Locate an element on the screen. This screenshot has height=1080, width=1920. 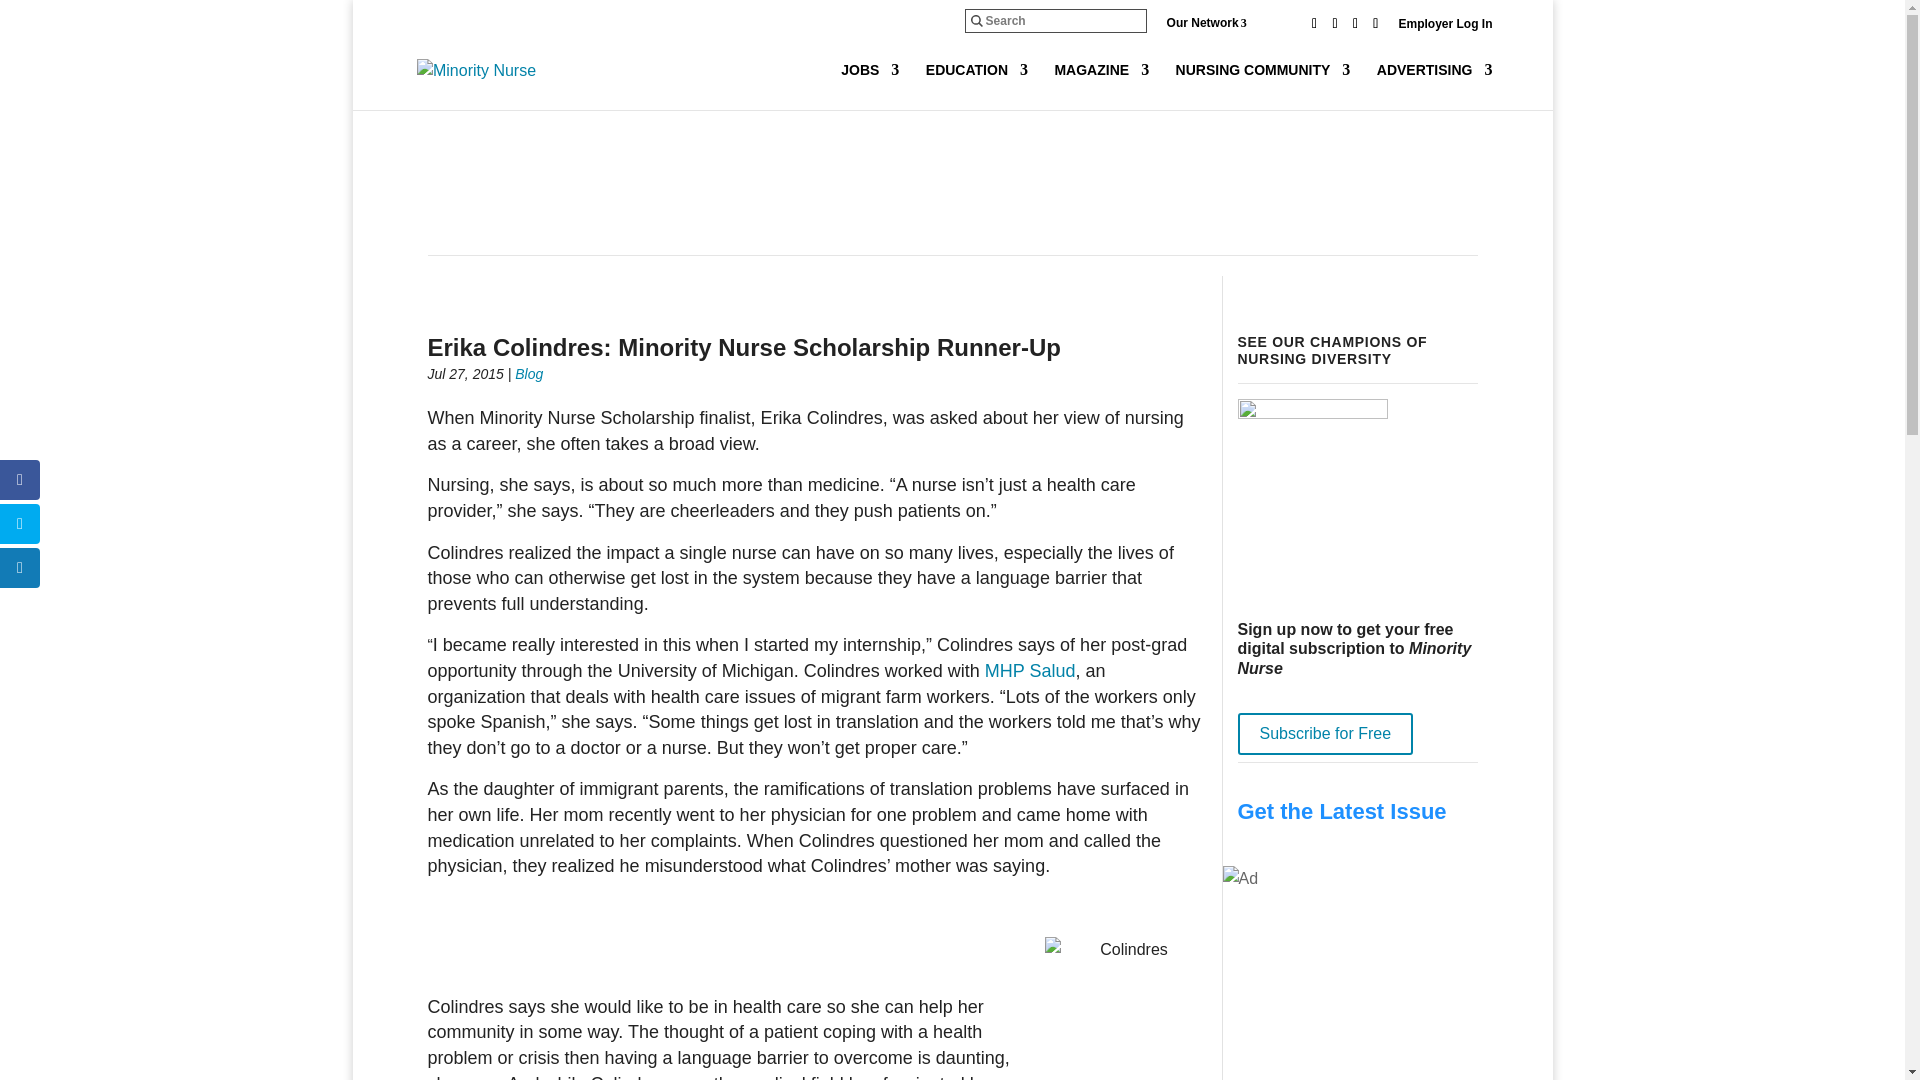
3rd party ad content is located at coordinates (951, 186).